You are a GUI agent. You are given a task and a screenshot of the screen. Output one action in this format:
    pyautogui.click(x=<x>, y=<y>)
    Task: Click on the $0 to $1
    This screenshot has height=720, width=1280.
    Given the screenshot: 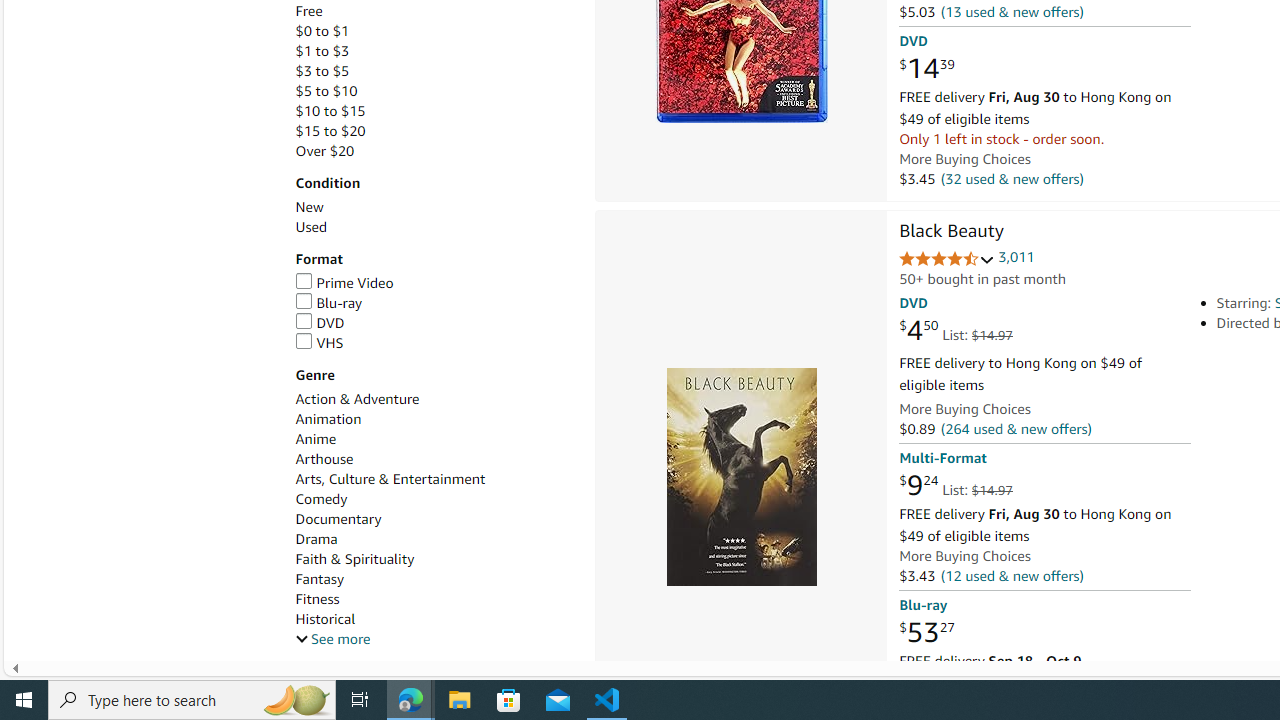 What is the action you would take?
    pyautogui.click(x=322, y=32)
    